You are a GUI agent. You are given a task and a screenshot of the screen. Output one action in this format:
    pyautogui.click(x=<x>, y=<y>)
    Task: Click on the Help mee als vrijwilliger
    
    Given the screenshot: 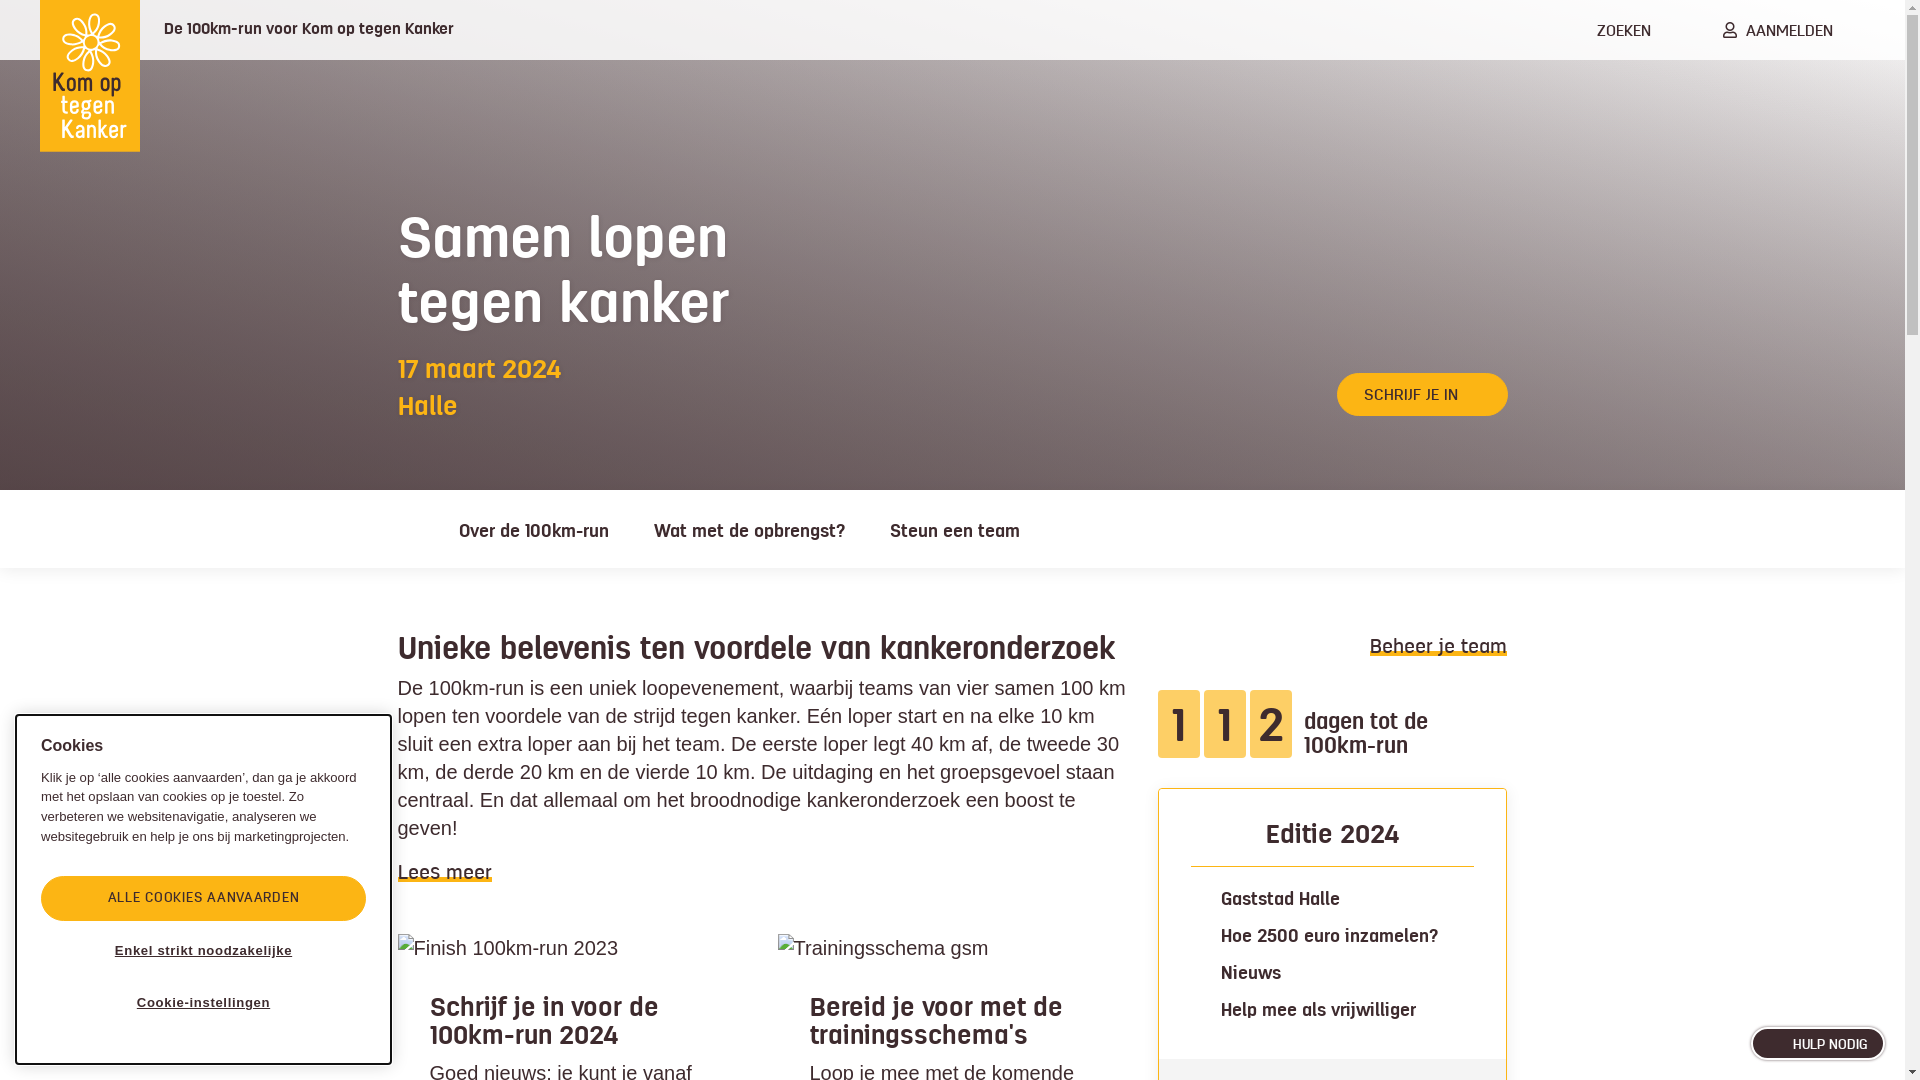 What is the action you would take?
    pyautogui.click(x=1318, y=1010)
    